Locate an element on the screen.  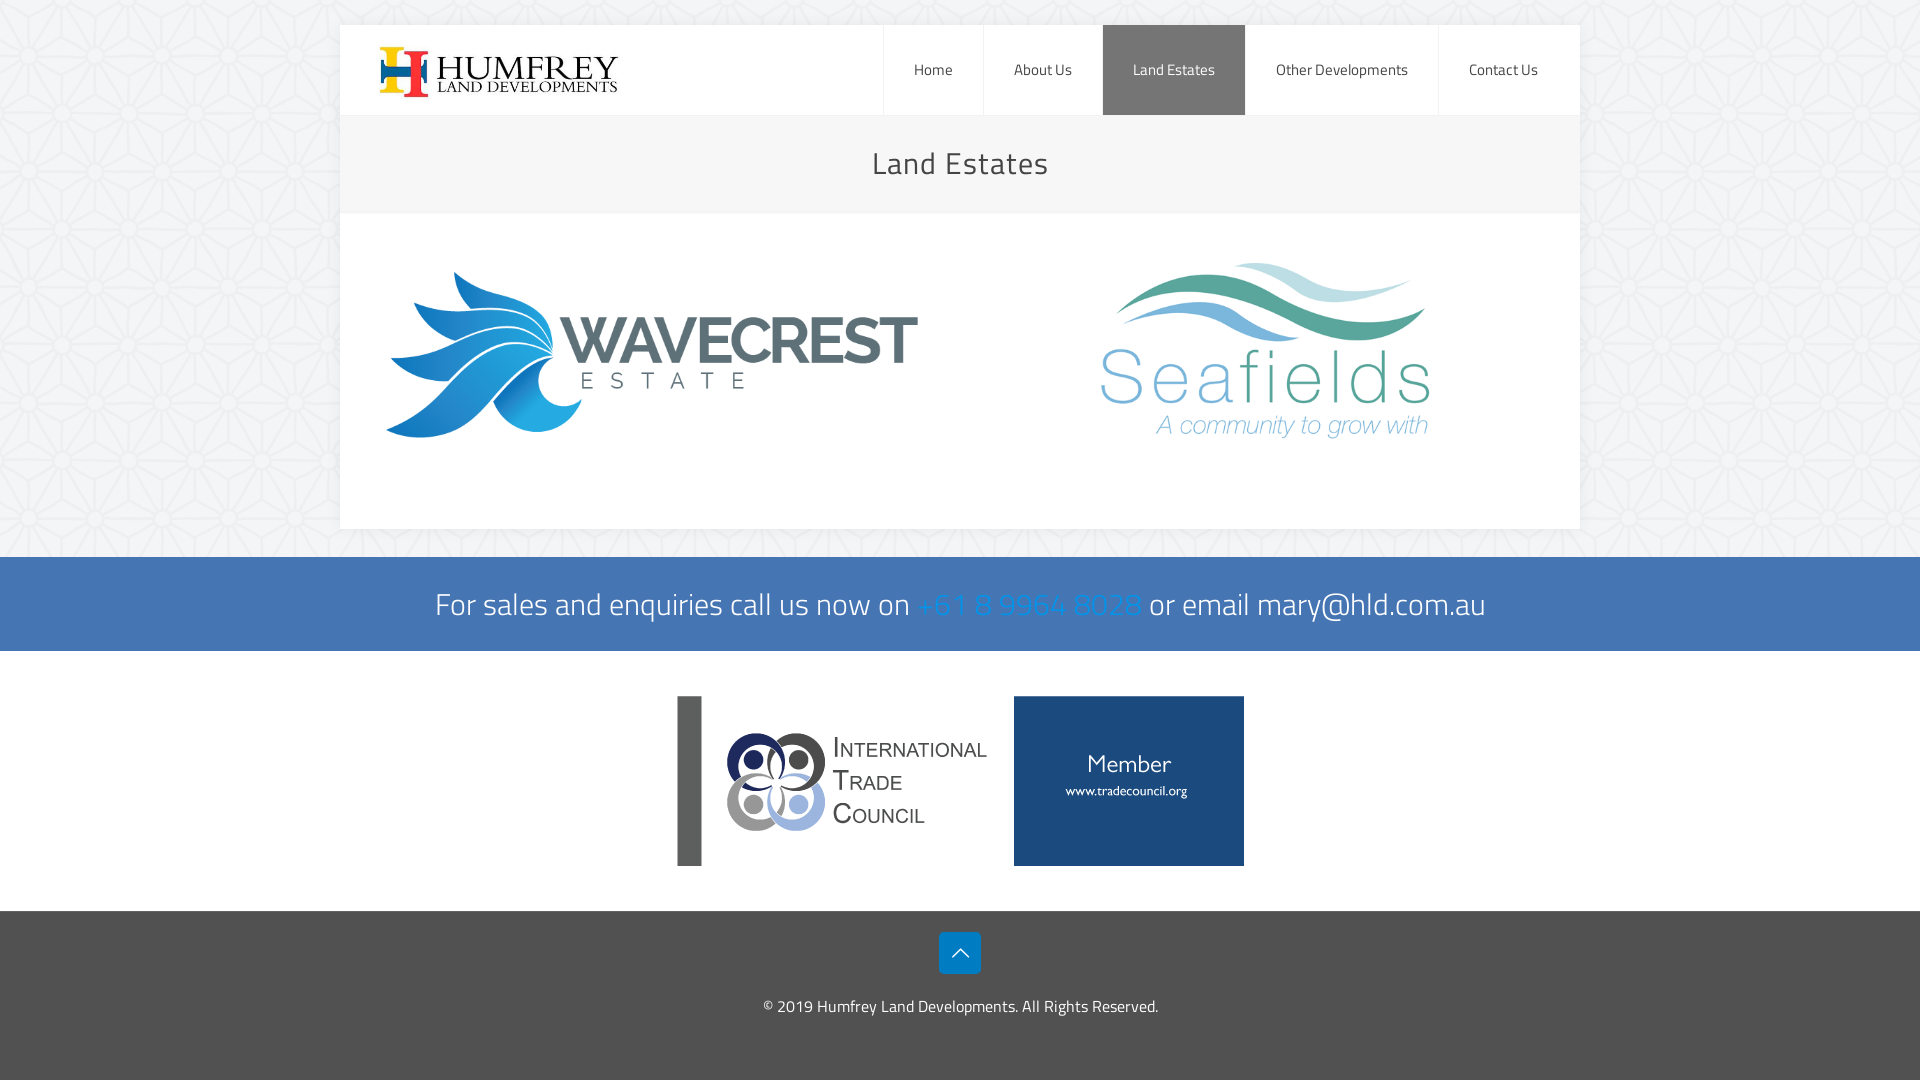
Humfrey Land Developments is located at coordinates (499, 70).